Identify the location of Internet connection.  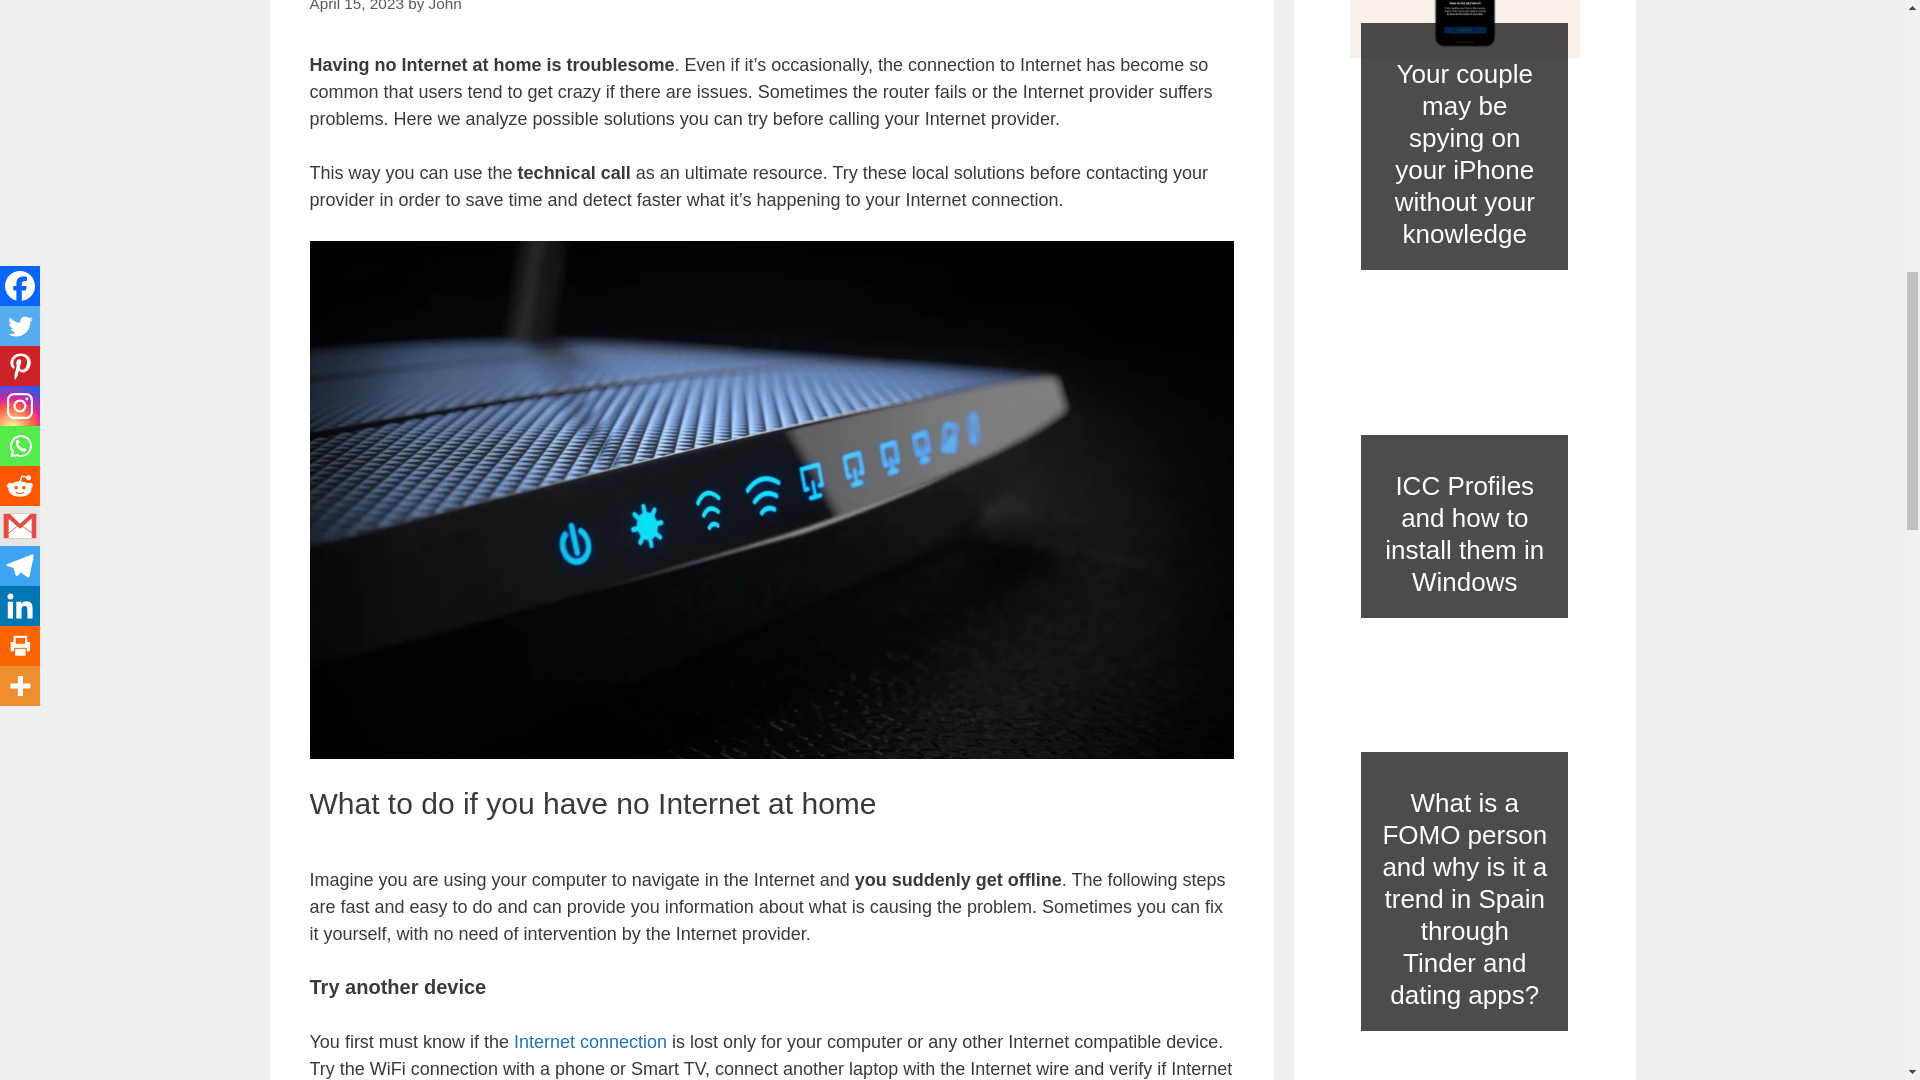
(590, 1042).